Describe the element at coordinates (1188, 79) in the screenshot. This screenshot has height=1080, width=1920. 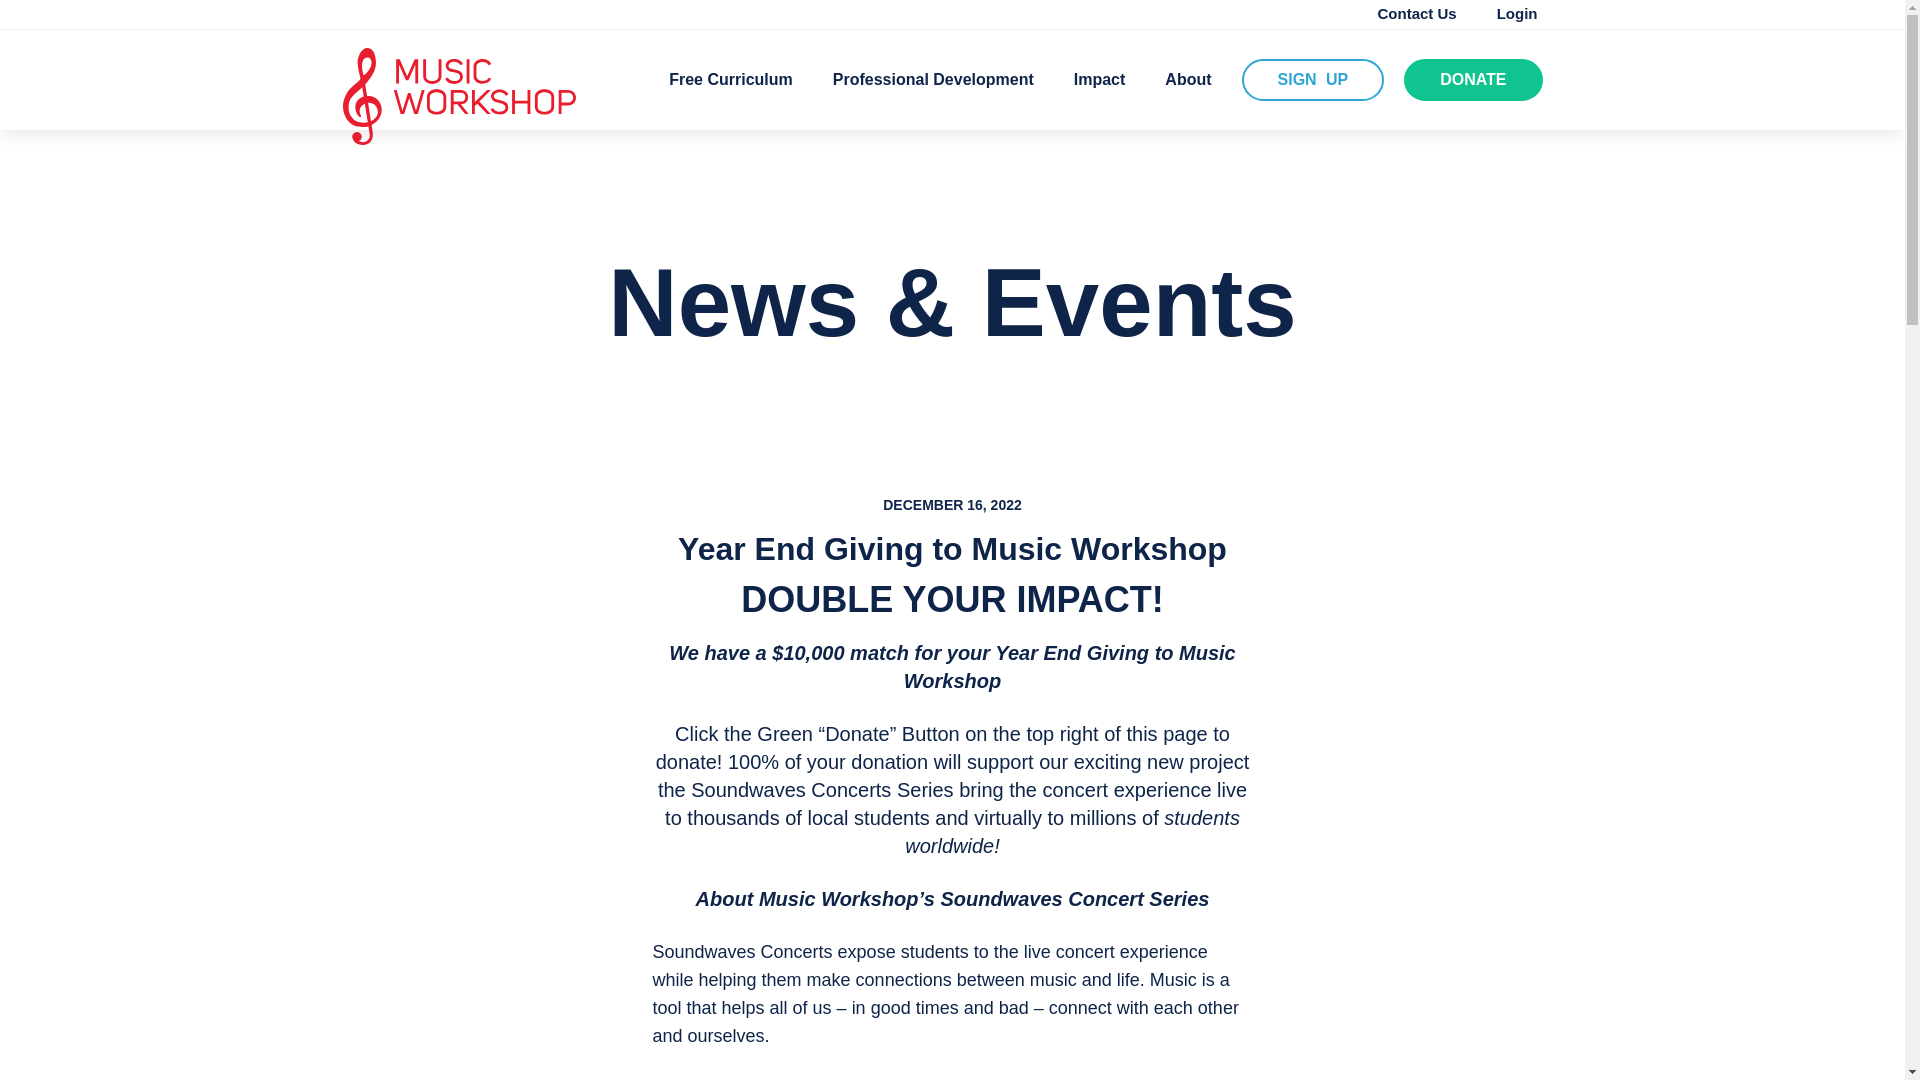
I see `About` at that location.